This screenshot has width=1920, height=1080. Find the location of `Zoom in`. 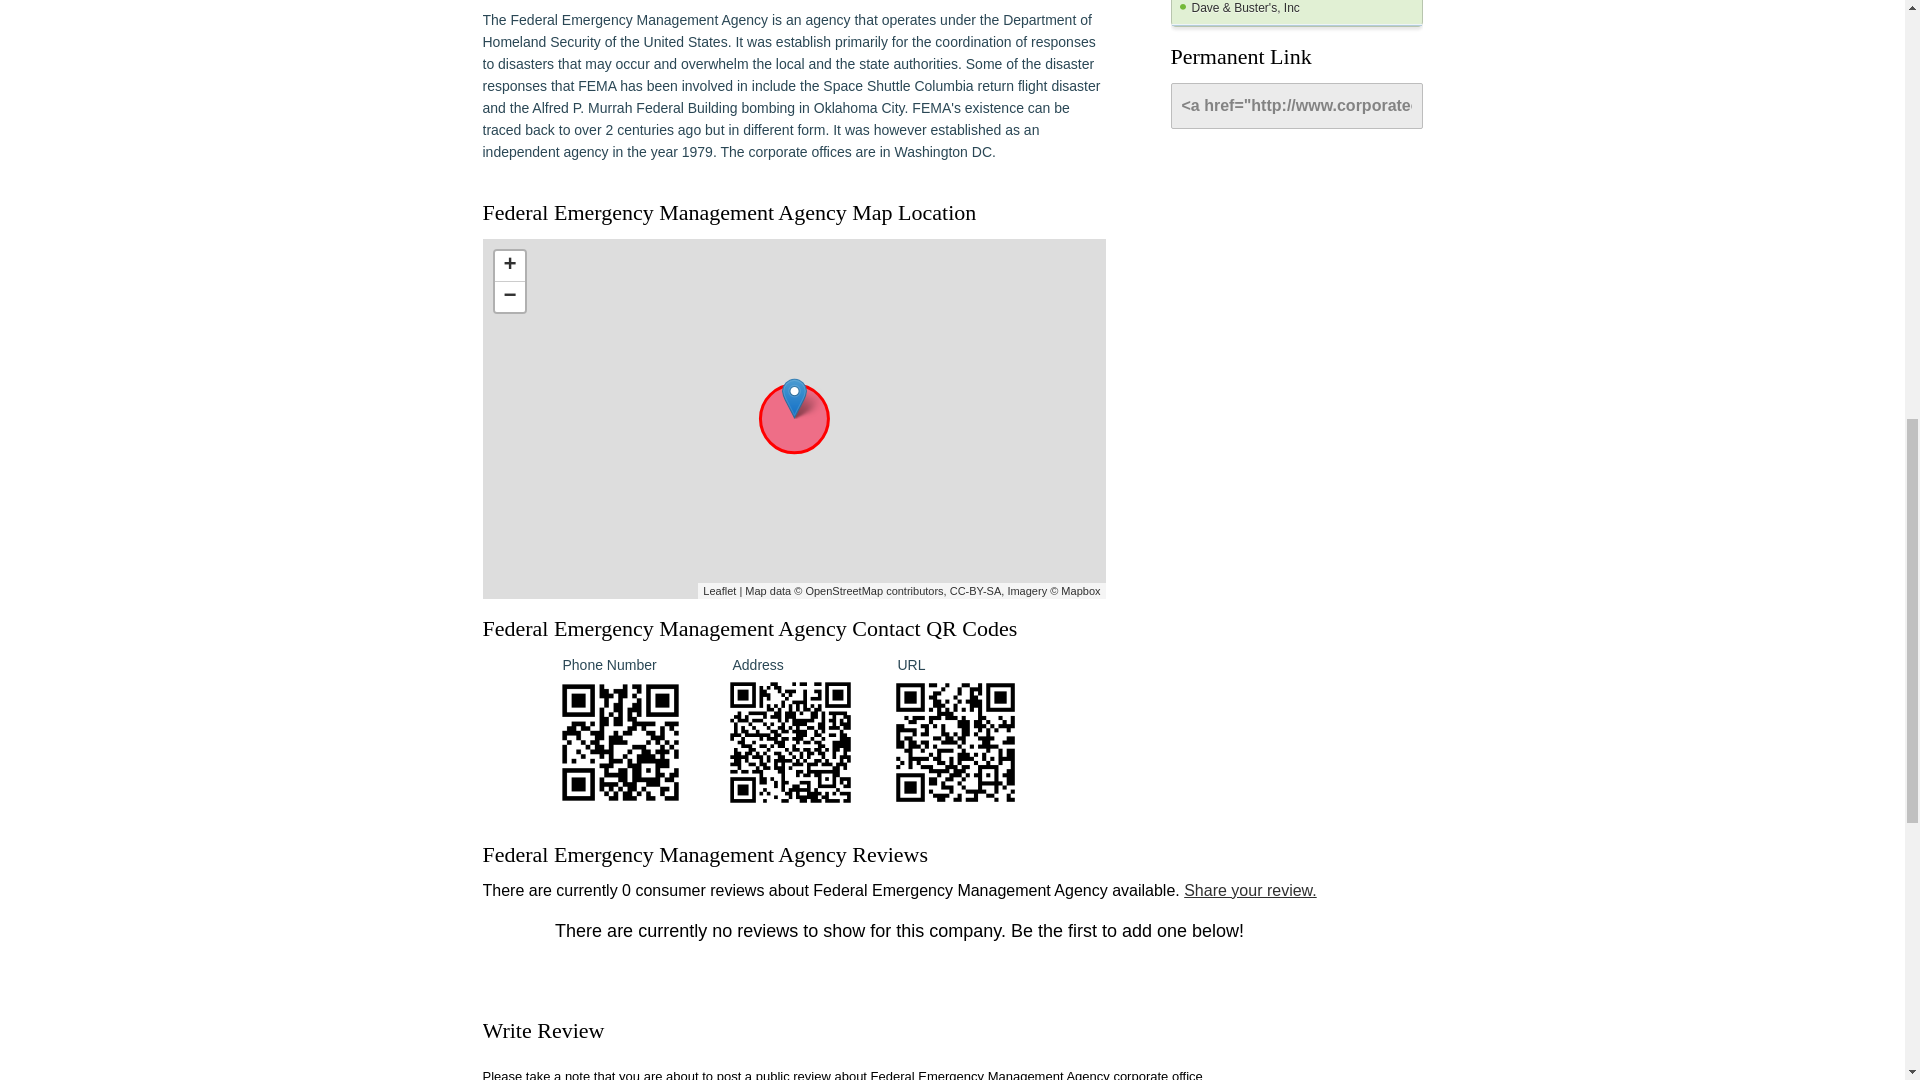

Zoom in is located at coordinates (508, 266).